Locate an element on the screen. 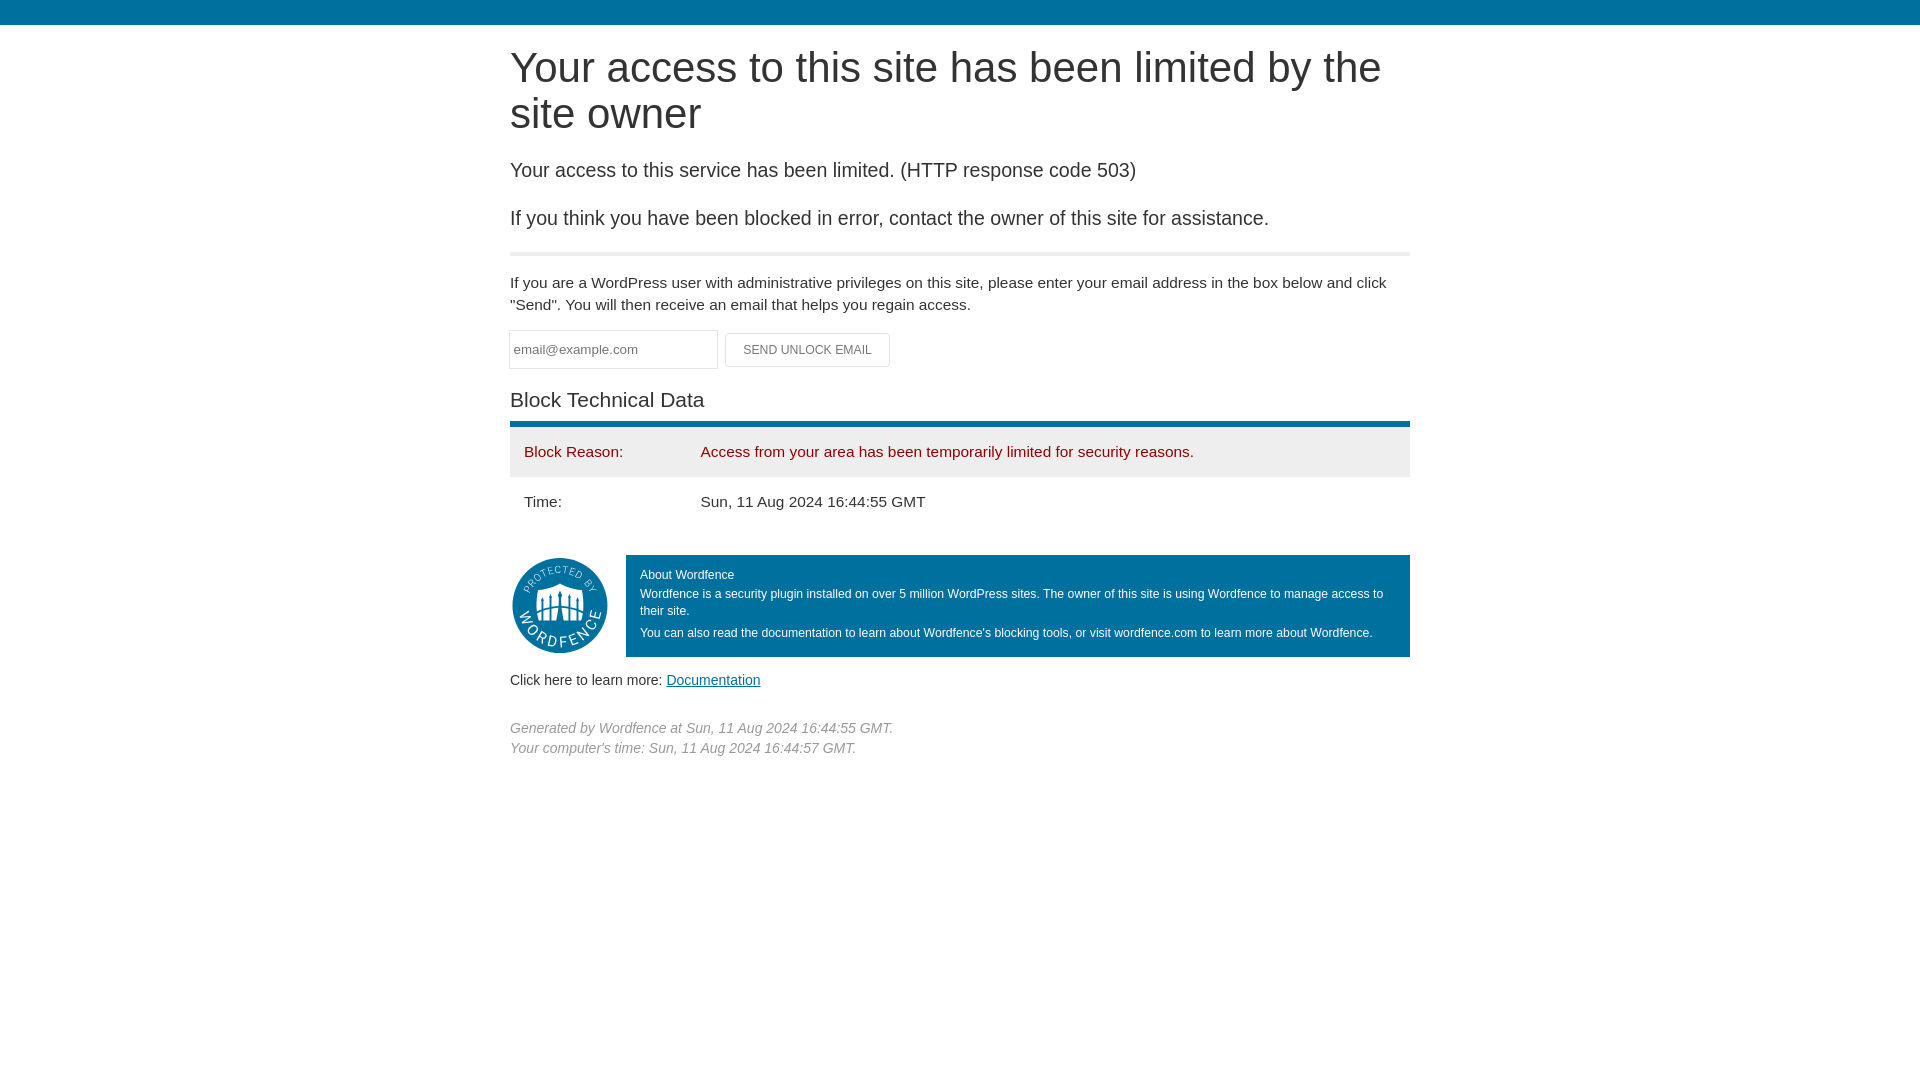 The height and width of the screenshot is (1080, 1920). Documentation is located at coordinates (713, 679).